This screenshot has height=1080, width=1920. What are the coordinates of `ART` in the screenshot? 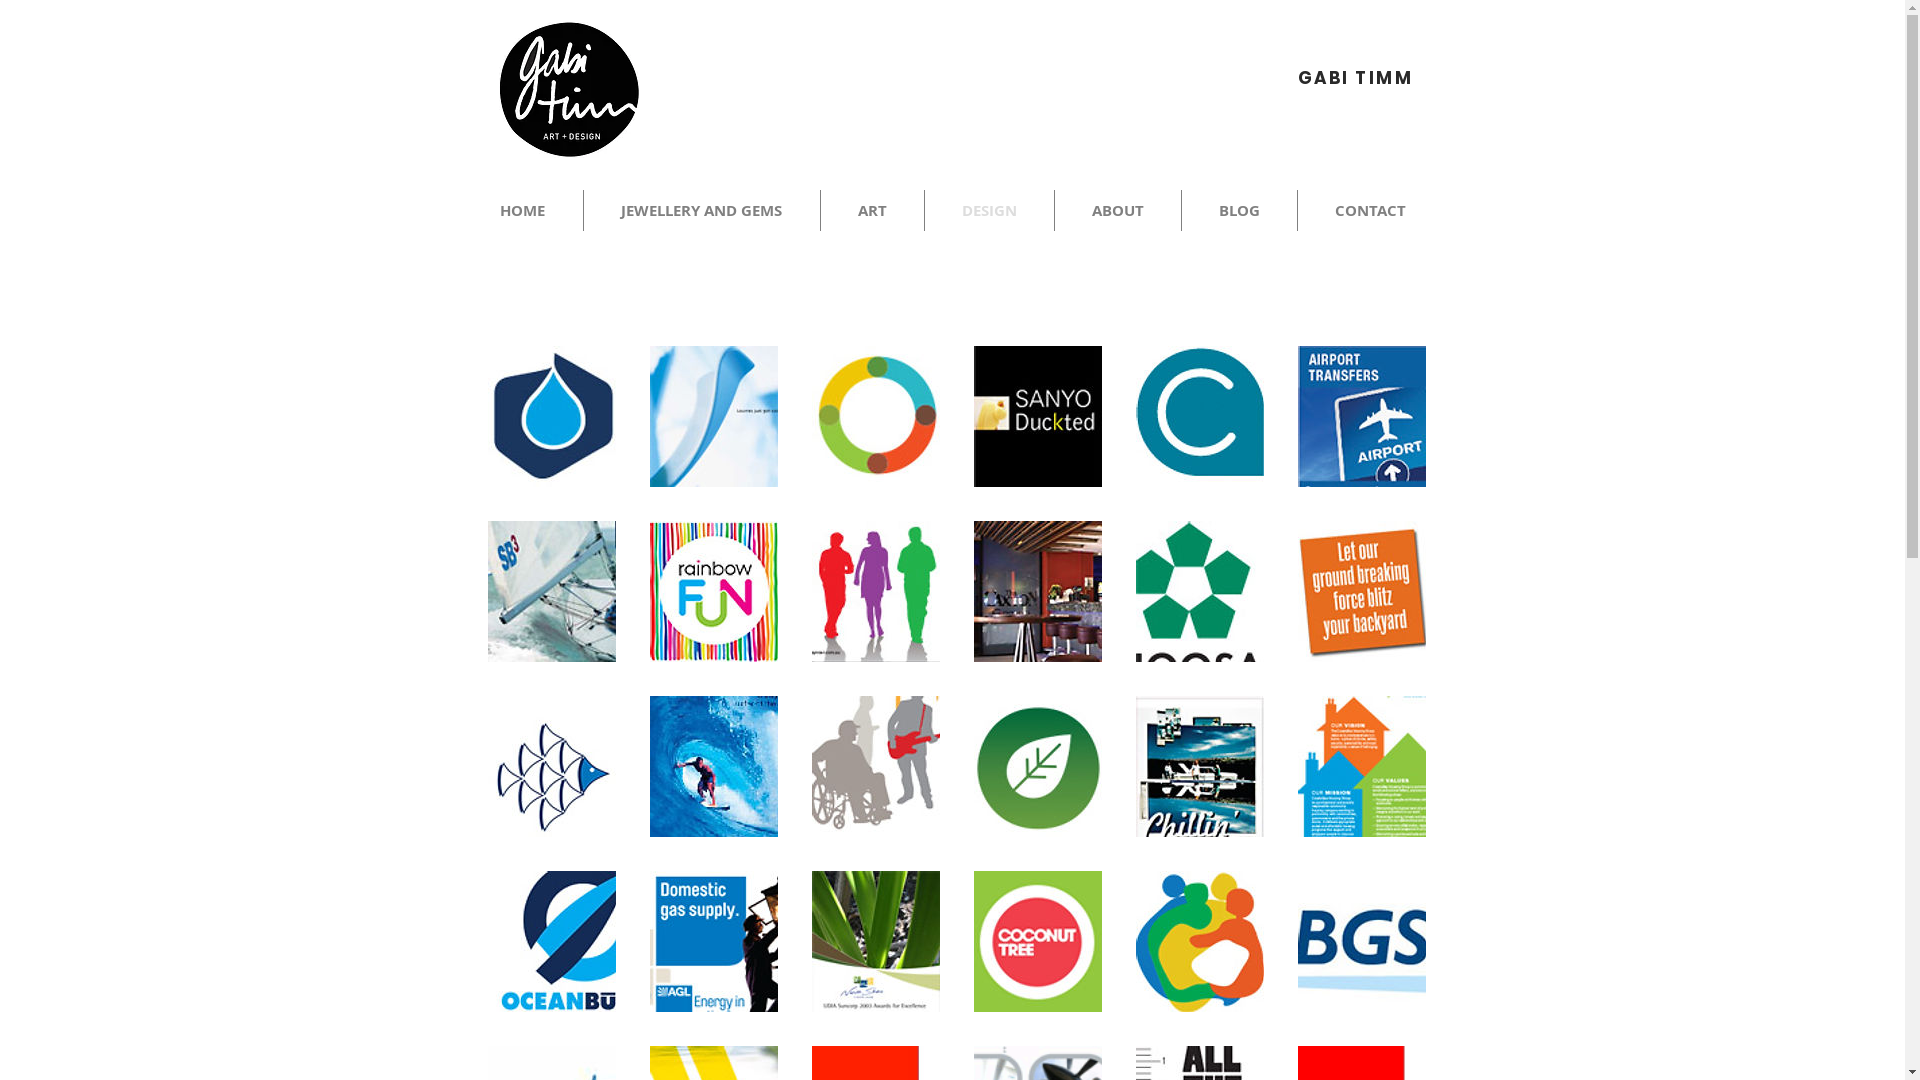 It's located at (872, 210).